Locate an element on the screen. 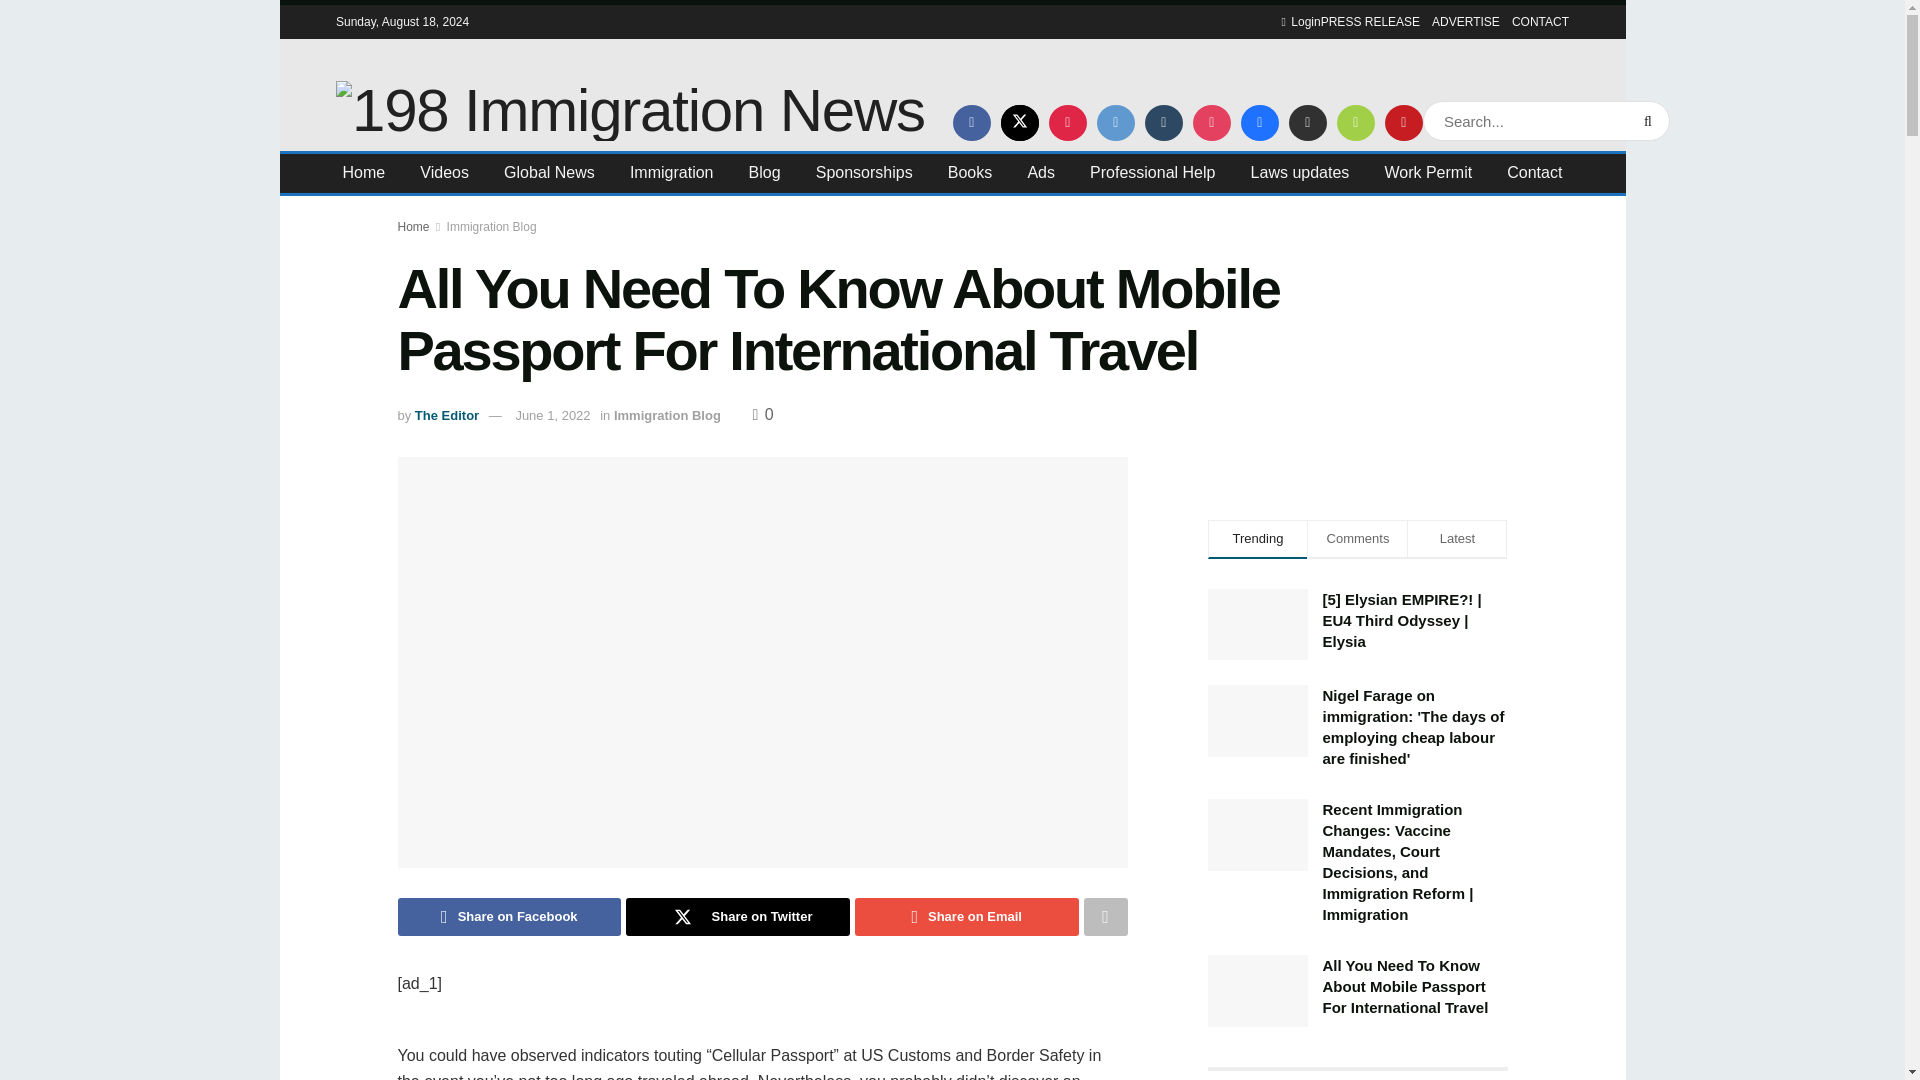 The width and height of the screenshot is (1920, 1080). Login is located at coordinates (1301, 22).